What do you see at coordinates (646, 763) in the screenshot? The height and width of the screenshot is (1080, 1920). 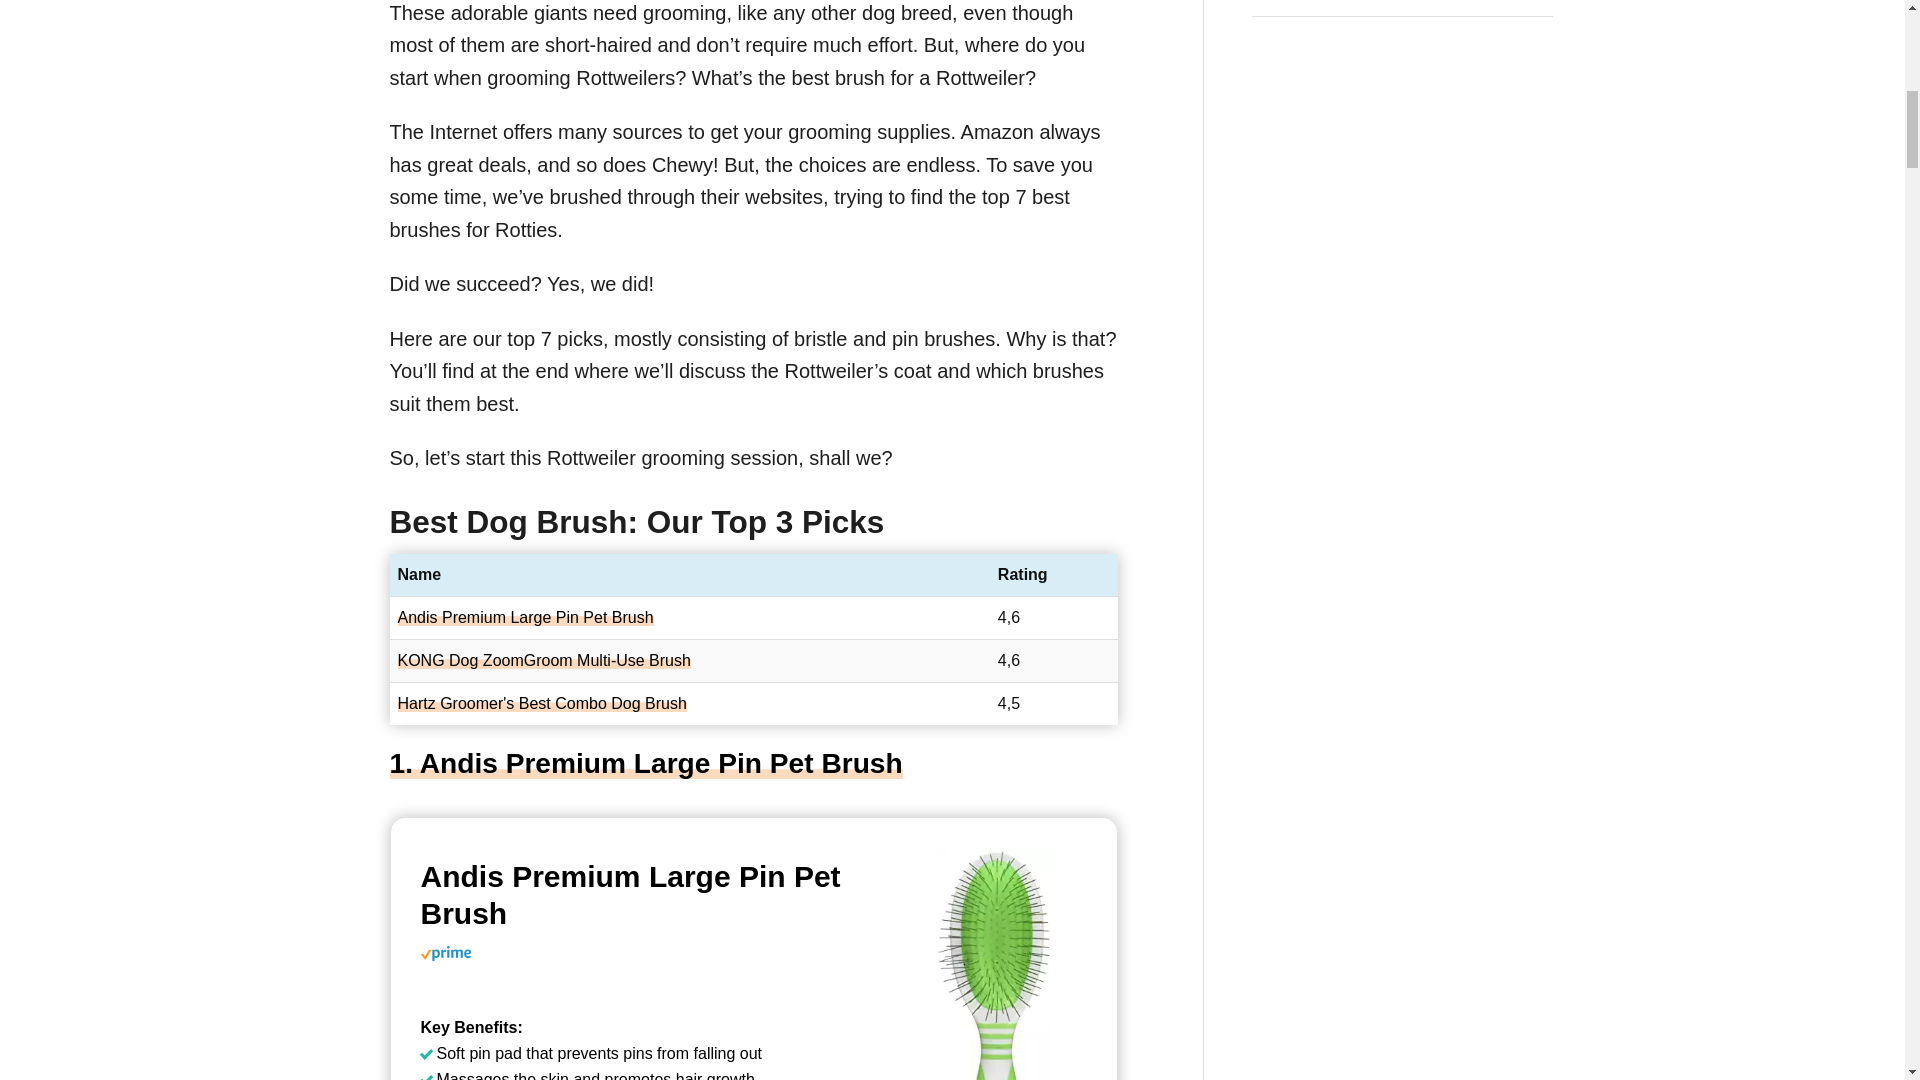 I see `1. Andis Premium Large Pin Pet Brush` at bounding box center [646, 763].